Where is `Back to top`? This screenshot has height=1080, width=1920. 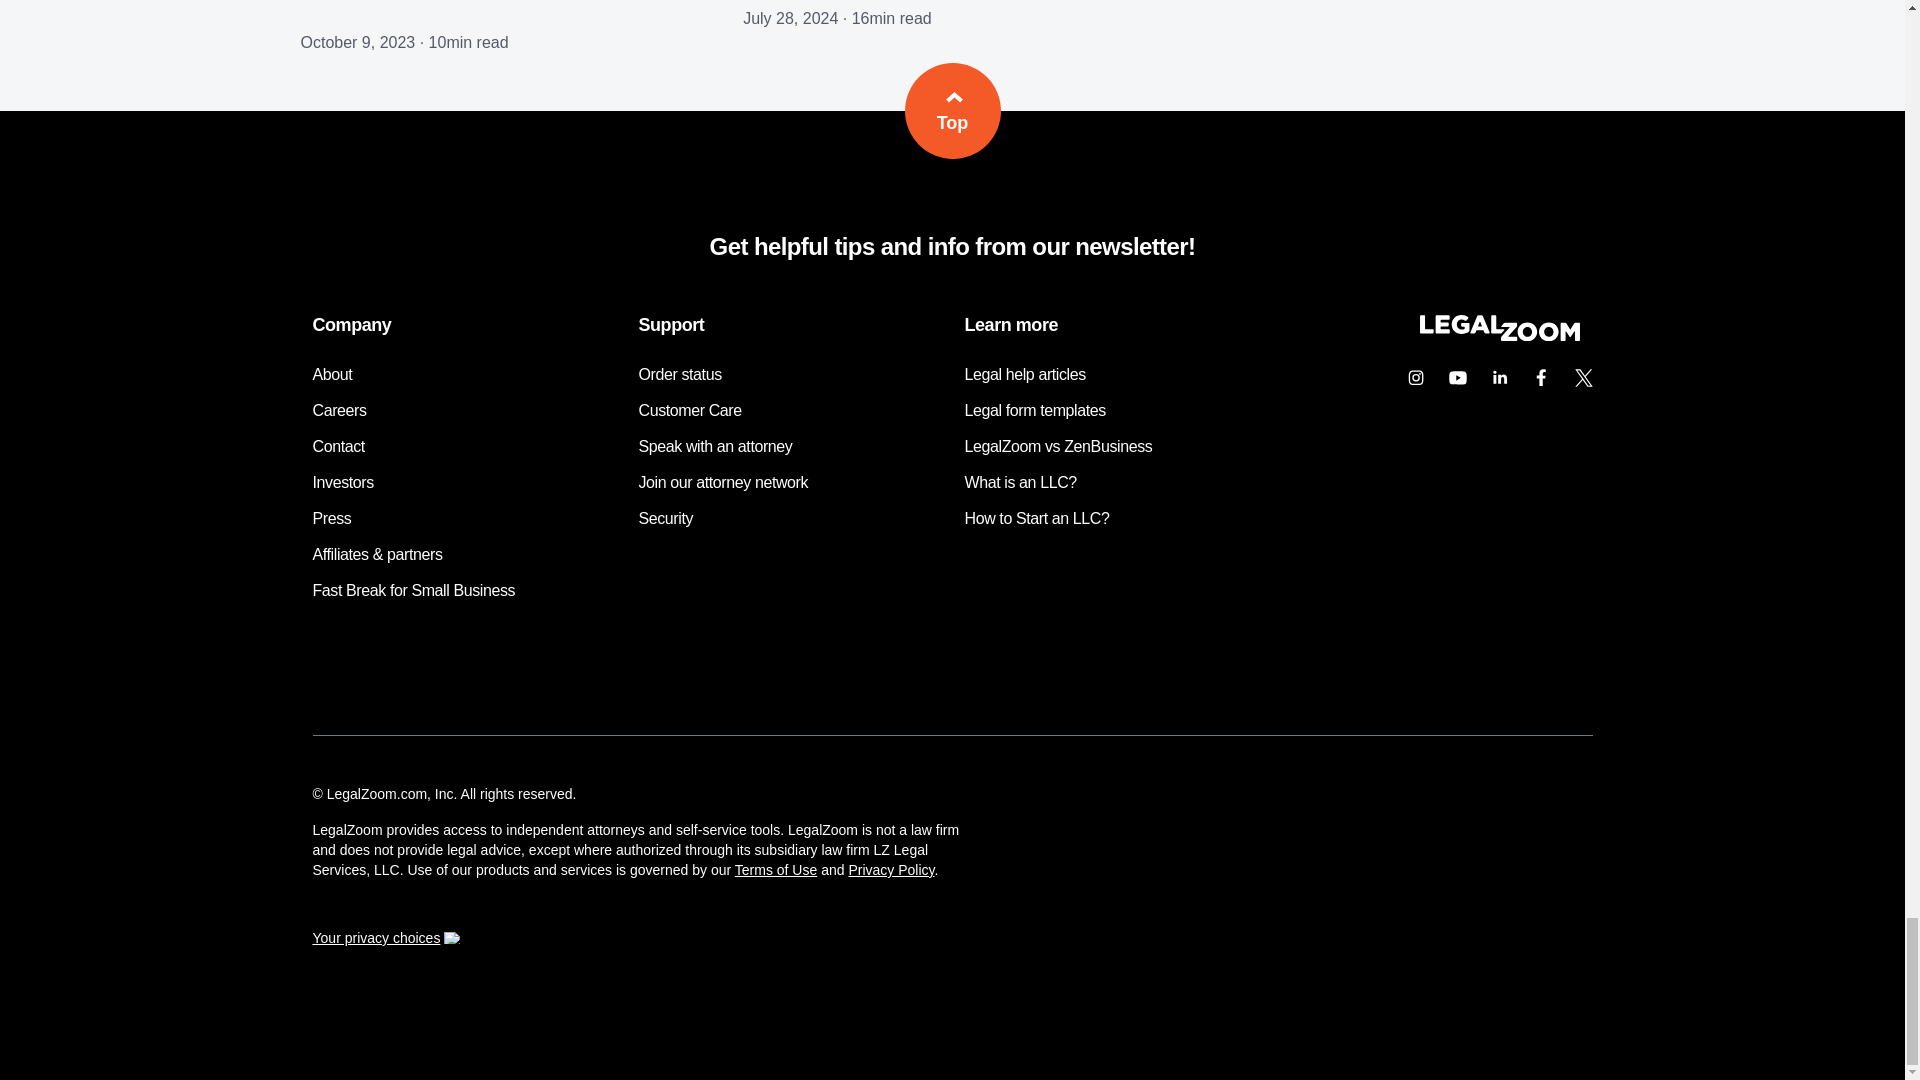 Back to top is located at coordinates (952, 110).